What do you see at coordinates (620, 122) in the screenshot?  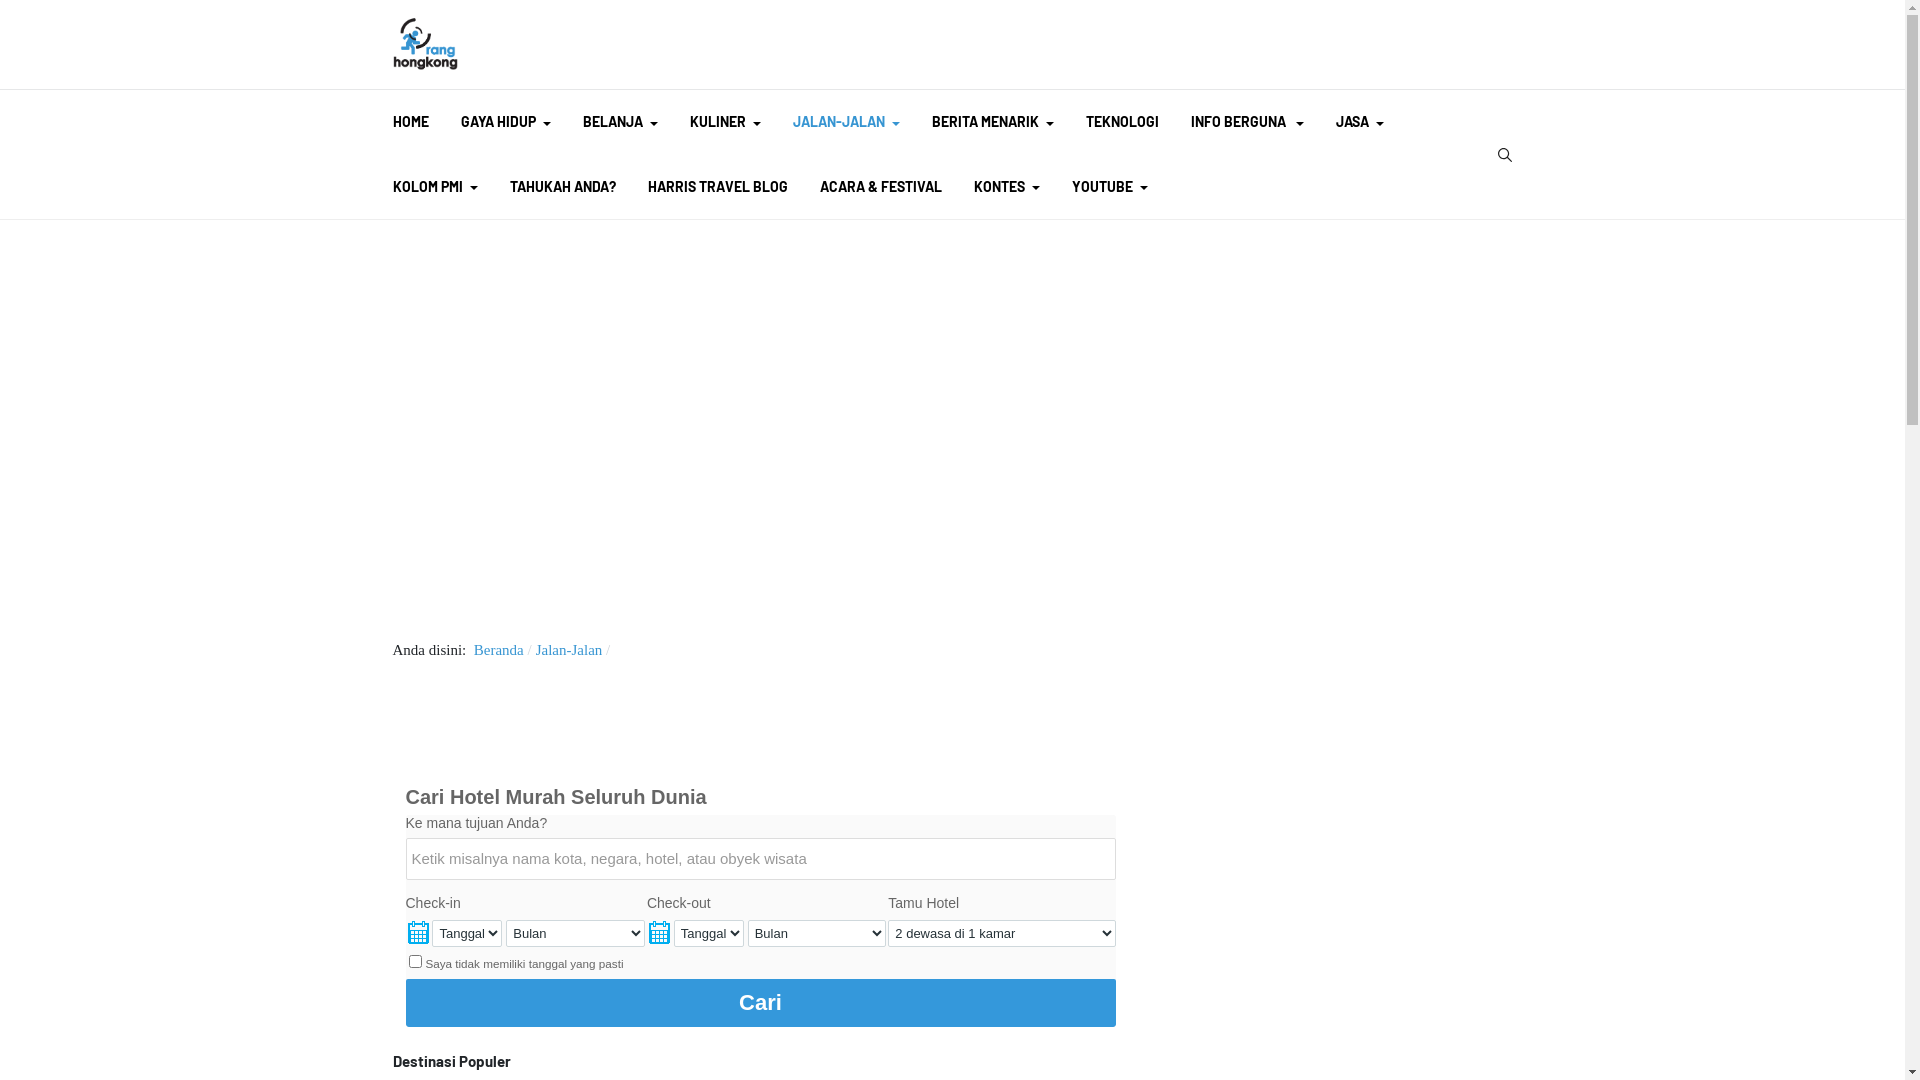 I see `BELANJA` at bounding box center [620, 122].